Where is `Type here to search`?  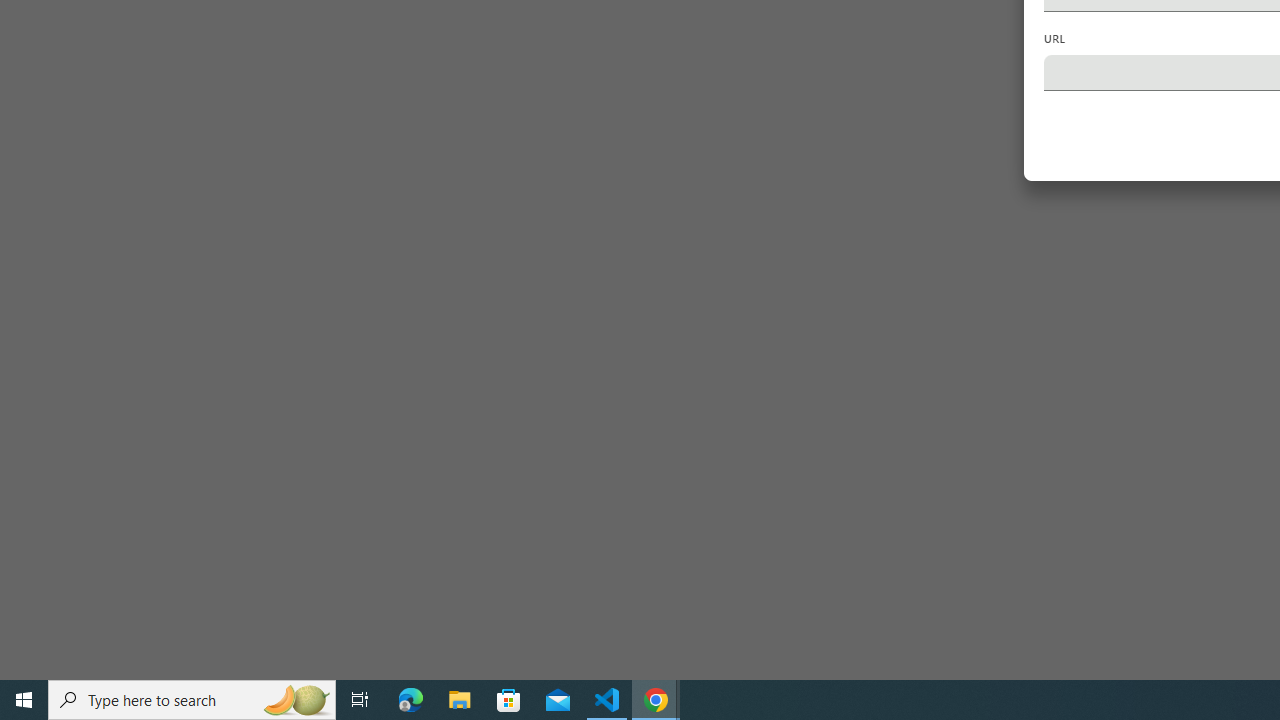
Type here to search is located at coordinates (192, 700).